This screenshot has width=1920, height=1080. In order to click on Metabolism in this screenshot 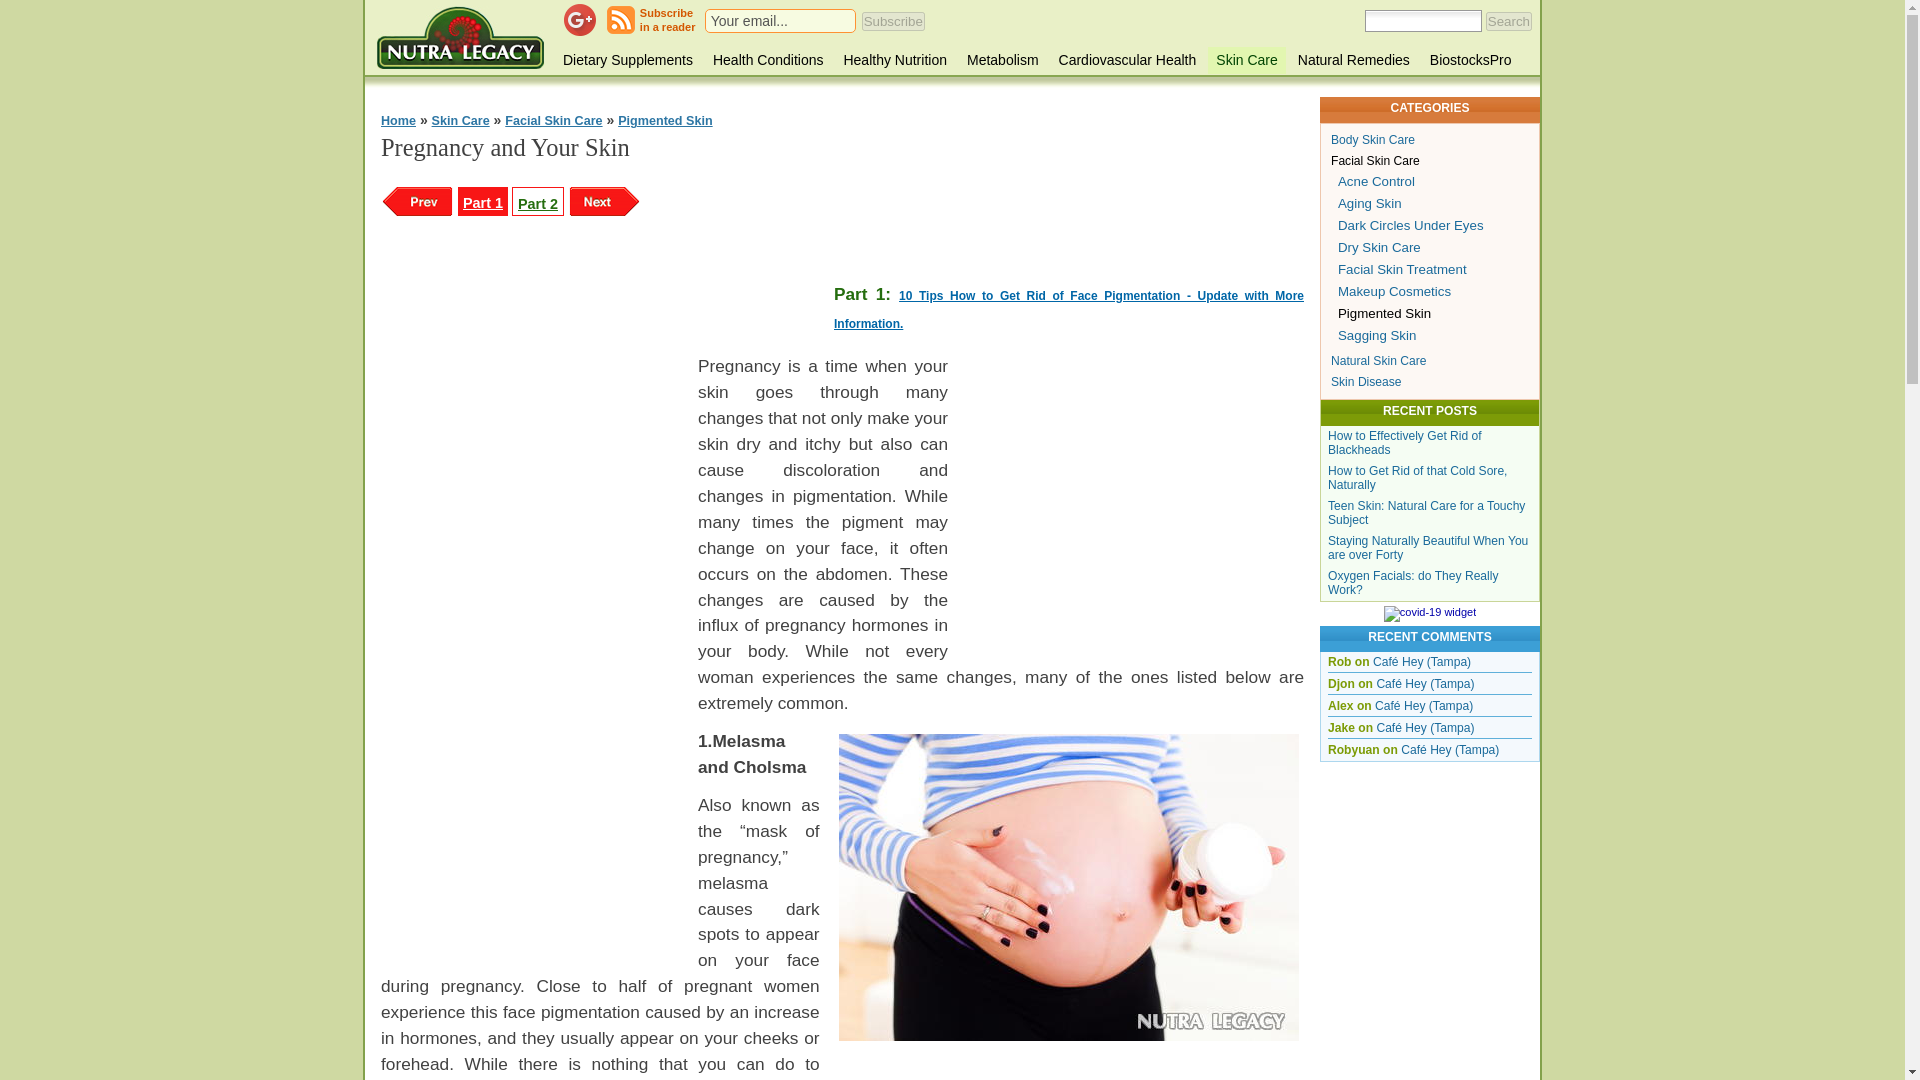, I will do `click(894, 60)`.